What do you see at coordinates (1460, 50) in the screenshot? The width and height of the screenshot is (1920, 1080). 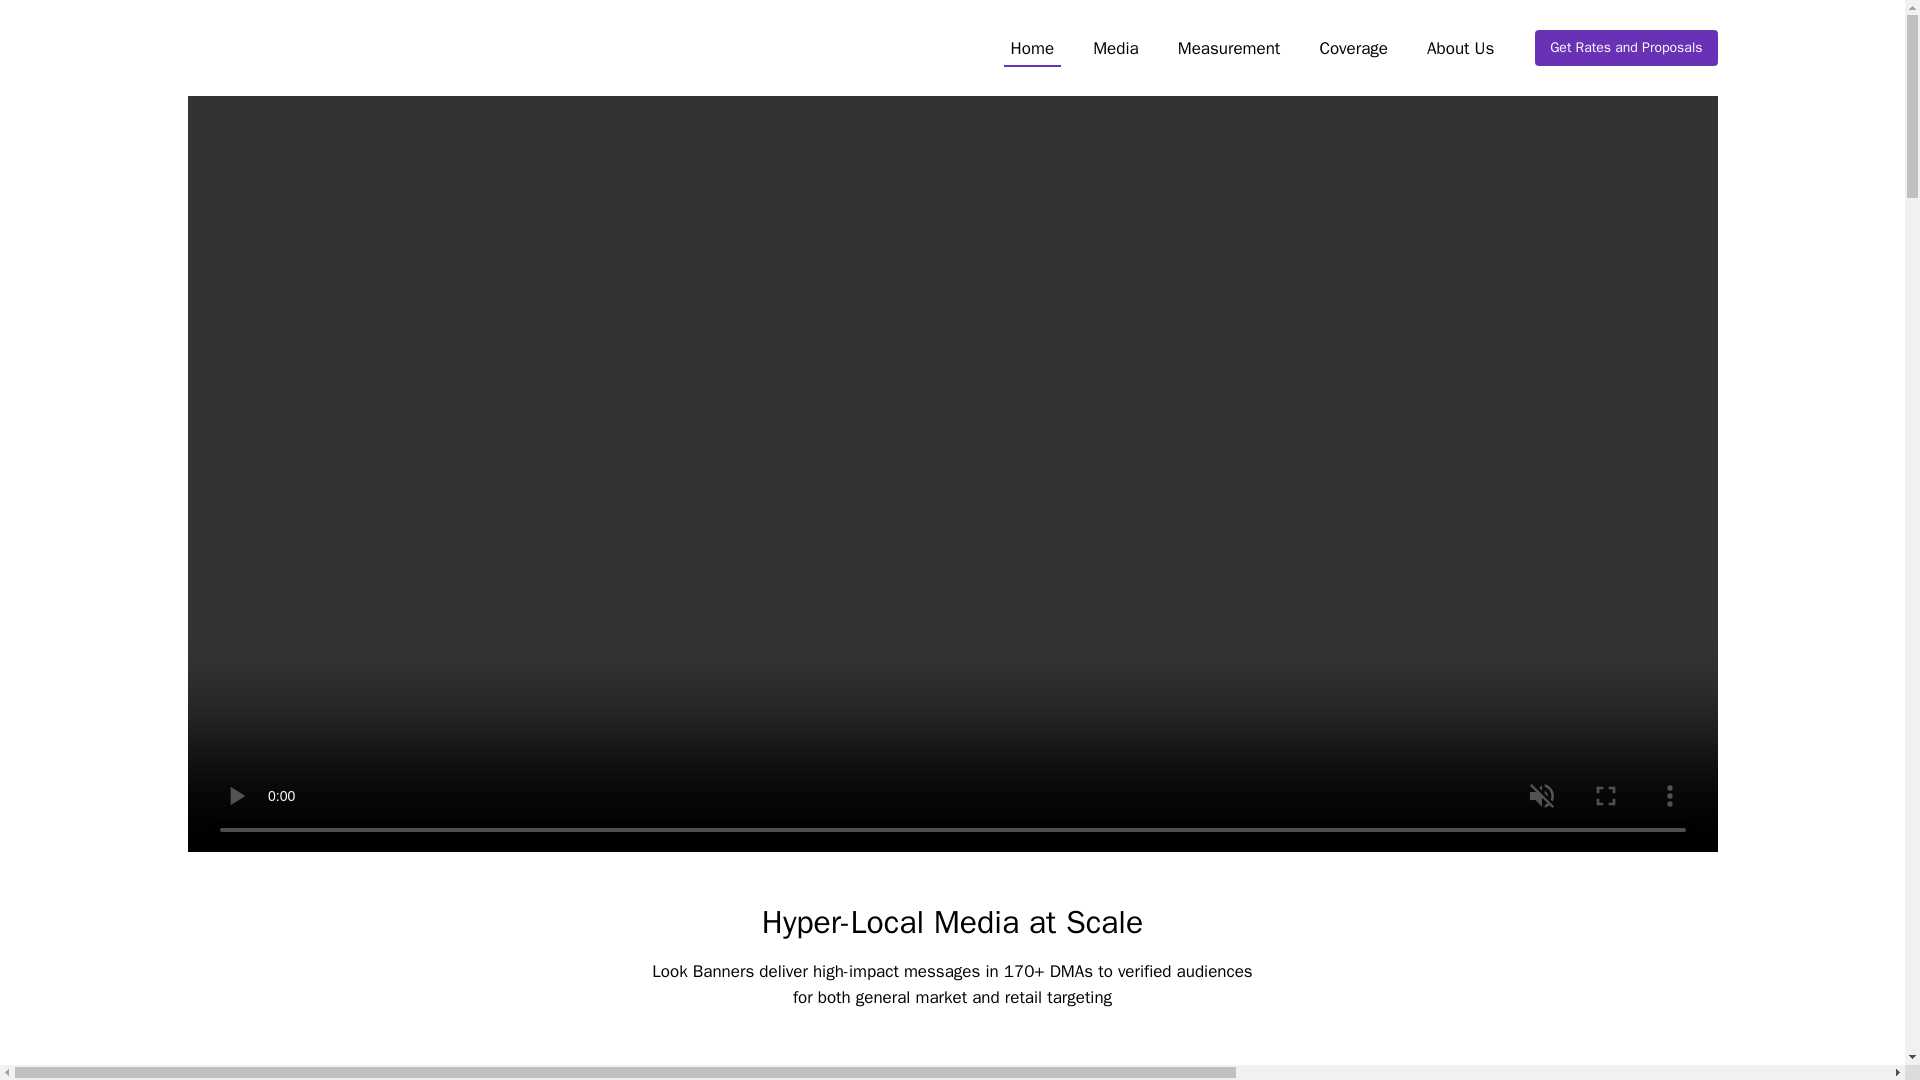 I see `About Us` at bounding box center [1460, 50].